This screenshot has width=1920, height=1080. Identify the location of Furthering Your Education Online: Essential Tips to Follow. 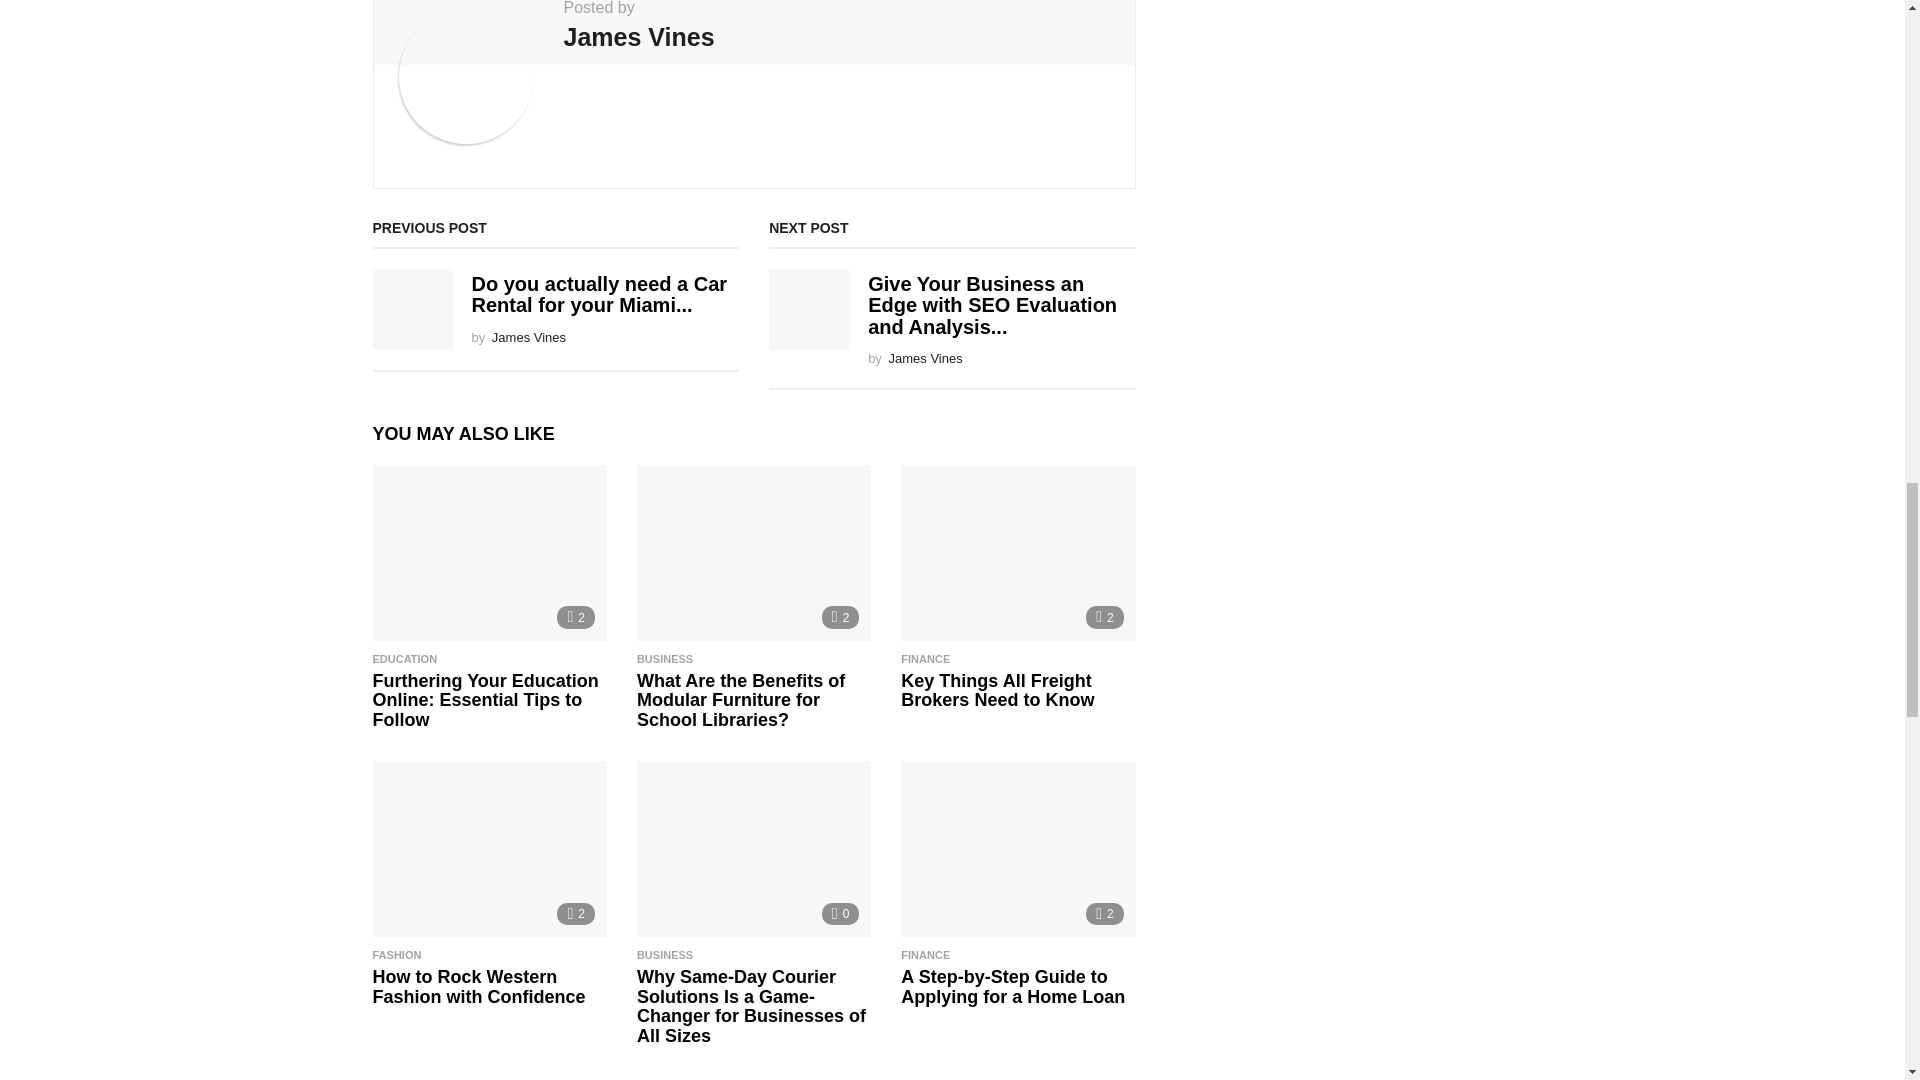
(489, 553).